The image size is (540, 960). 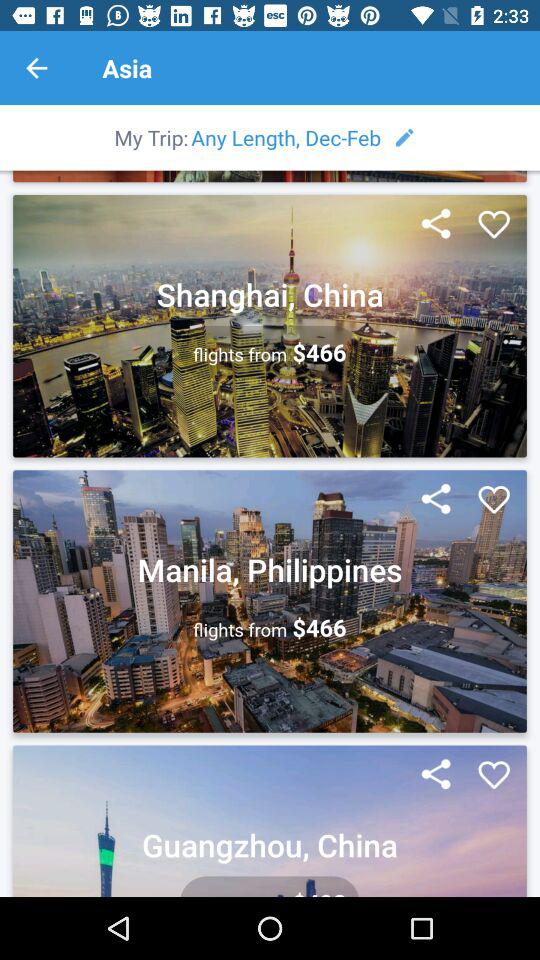 What do you see at coordinates (436, 225) in the screenshot?
I see `share the selected cards` at bounding box center [436, 225].